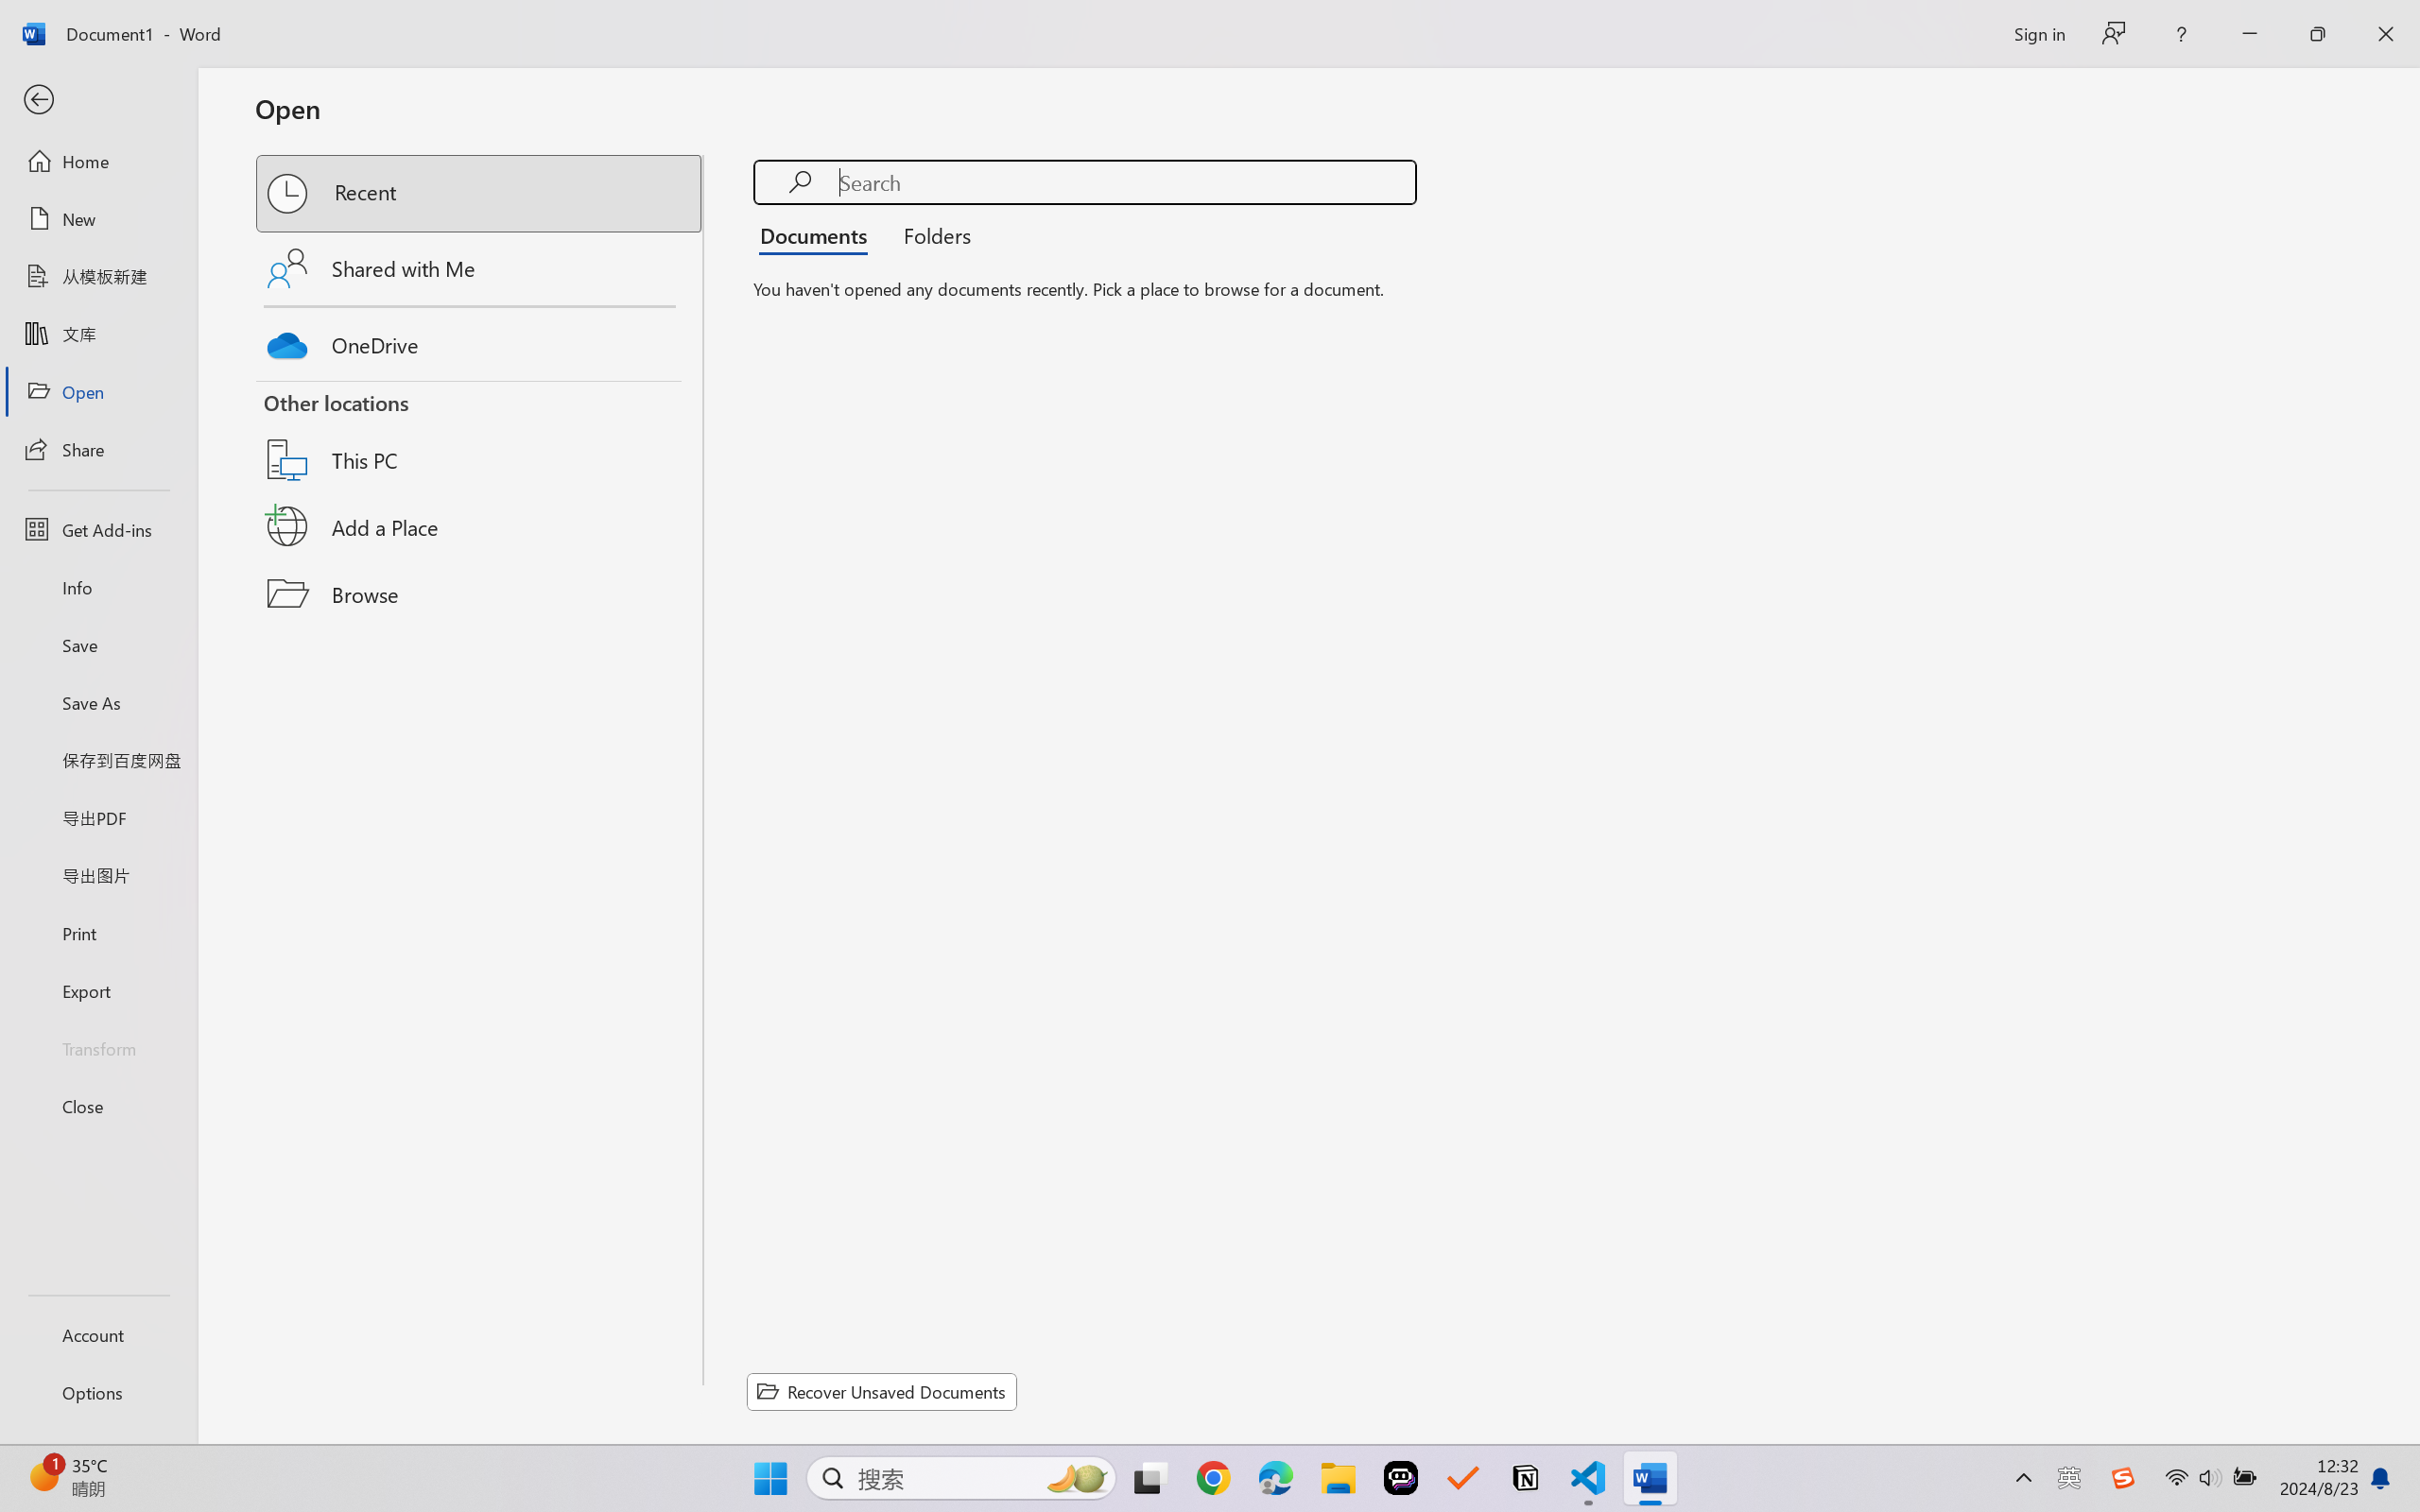  Describe the element at coordinates (98, 1047) in the screenshot. I see `Transform` at that location.